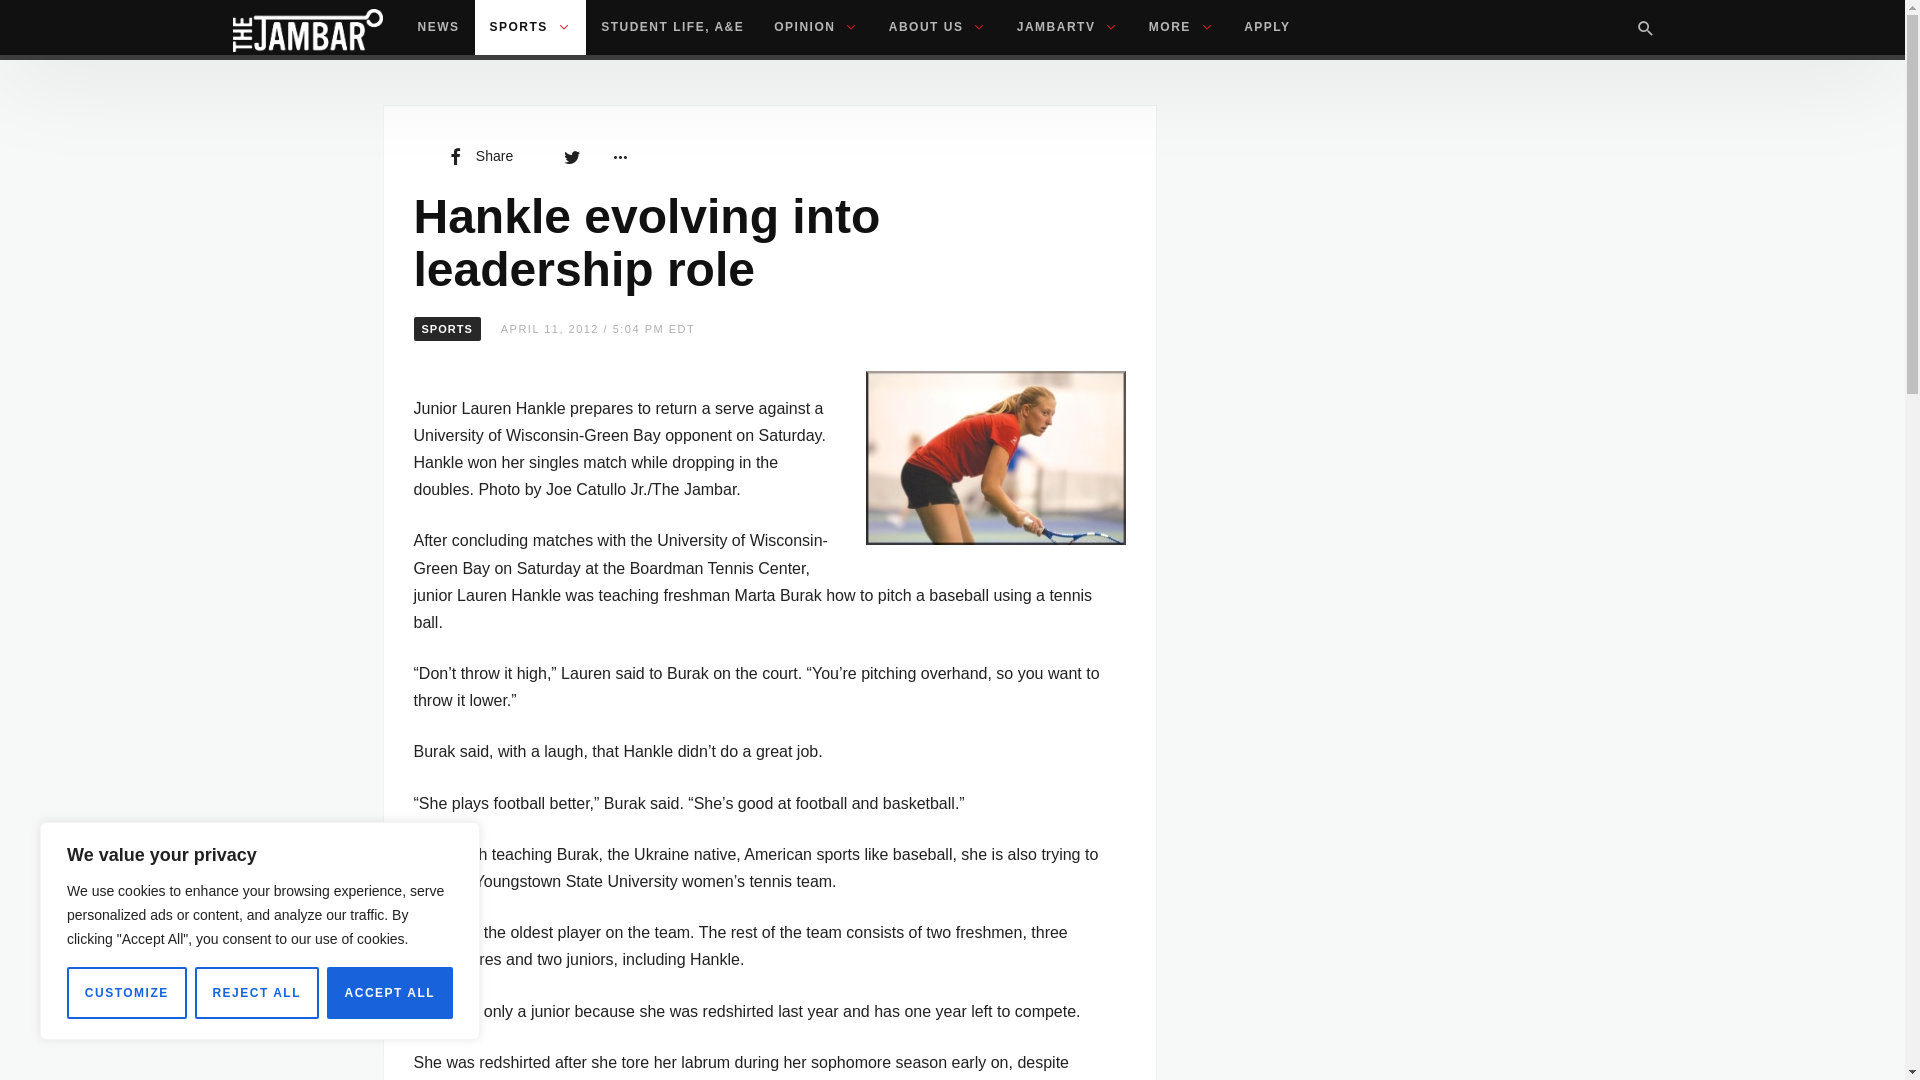 The width and height of the screenshot is (1920, 1080). What do you see at coordinates (619, 156) in the screenshot?
I see `More` at bounding box center [619, 156].